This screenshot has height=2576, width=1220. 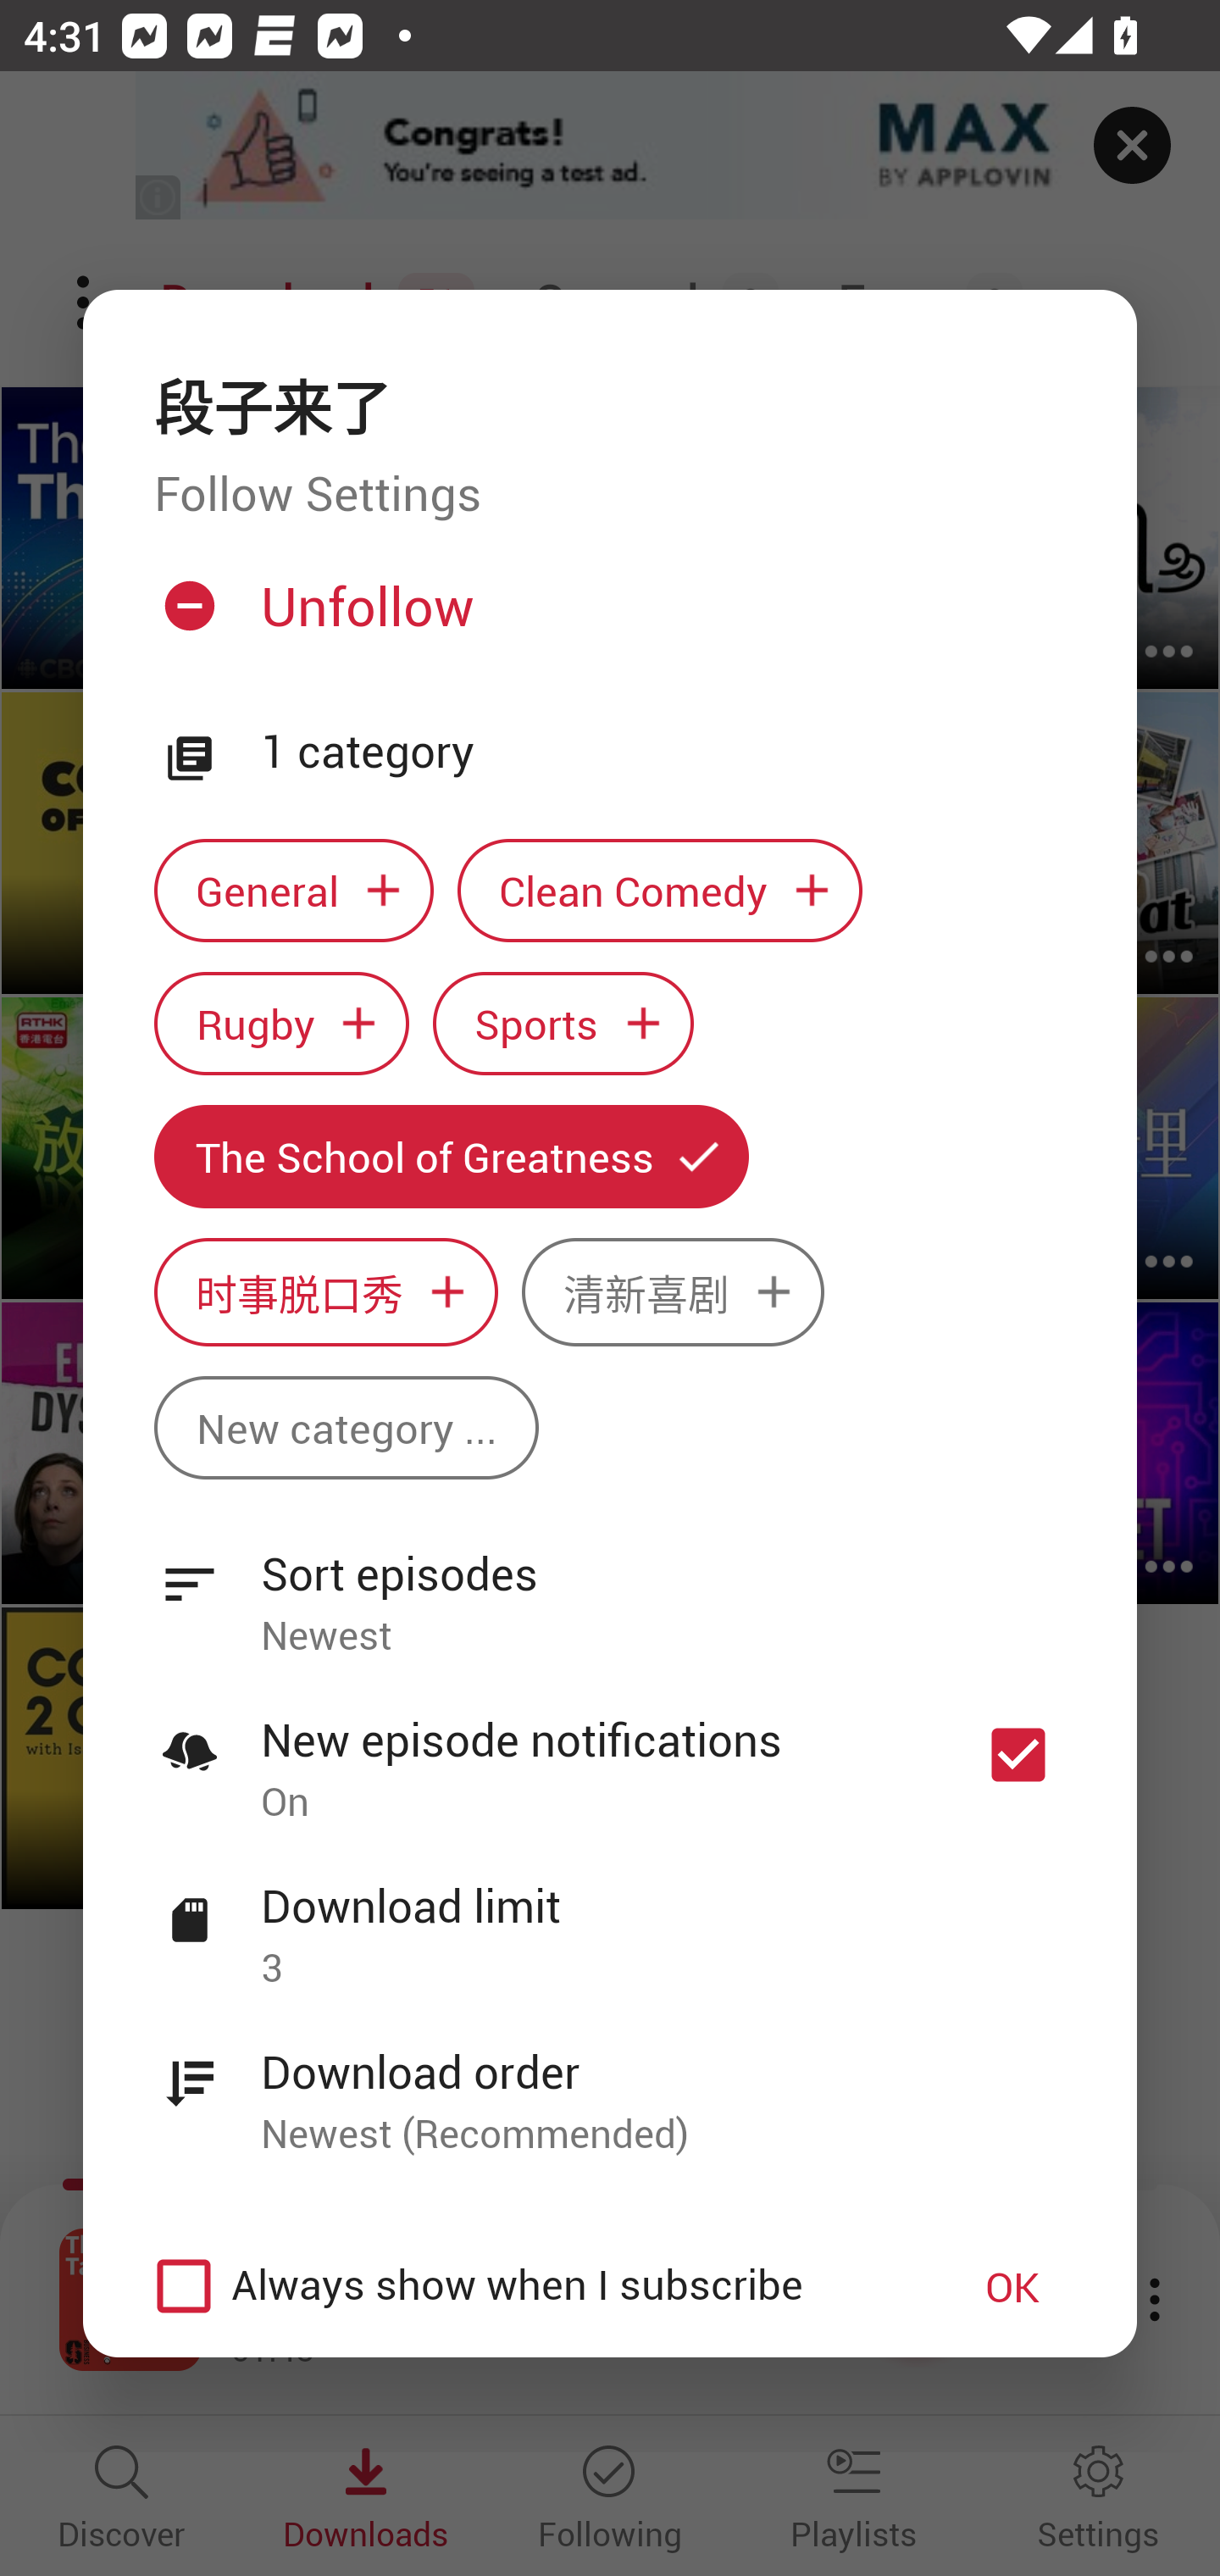 What do you see at coordinates (346, 1427) in the screenshot?
I see `New category ...` at bounding box center [346, 1427].